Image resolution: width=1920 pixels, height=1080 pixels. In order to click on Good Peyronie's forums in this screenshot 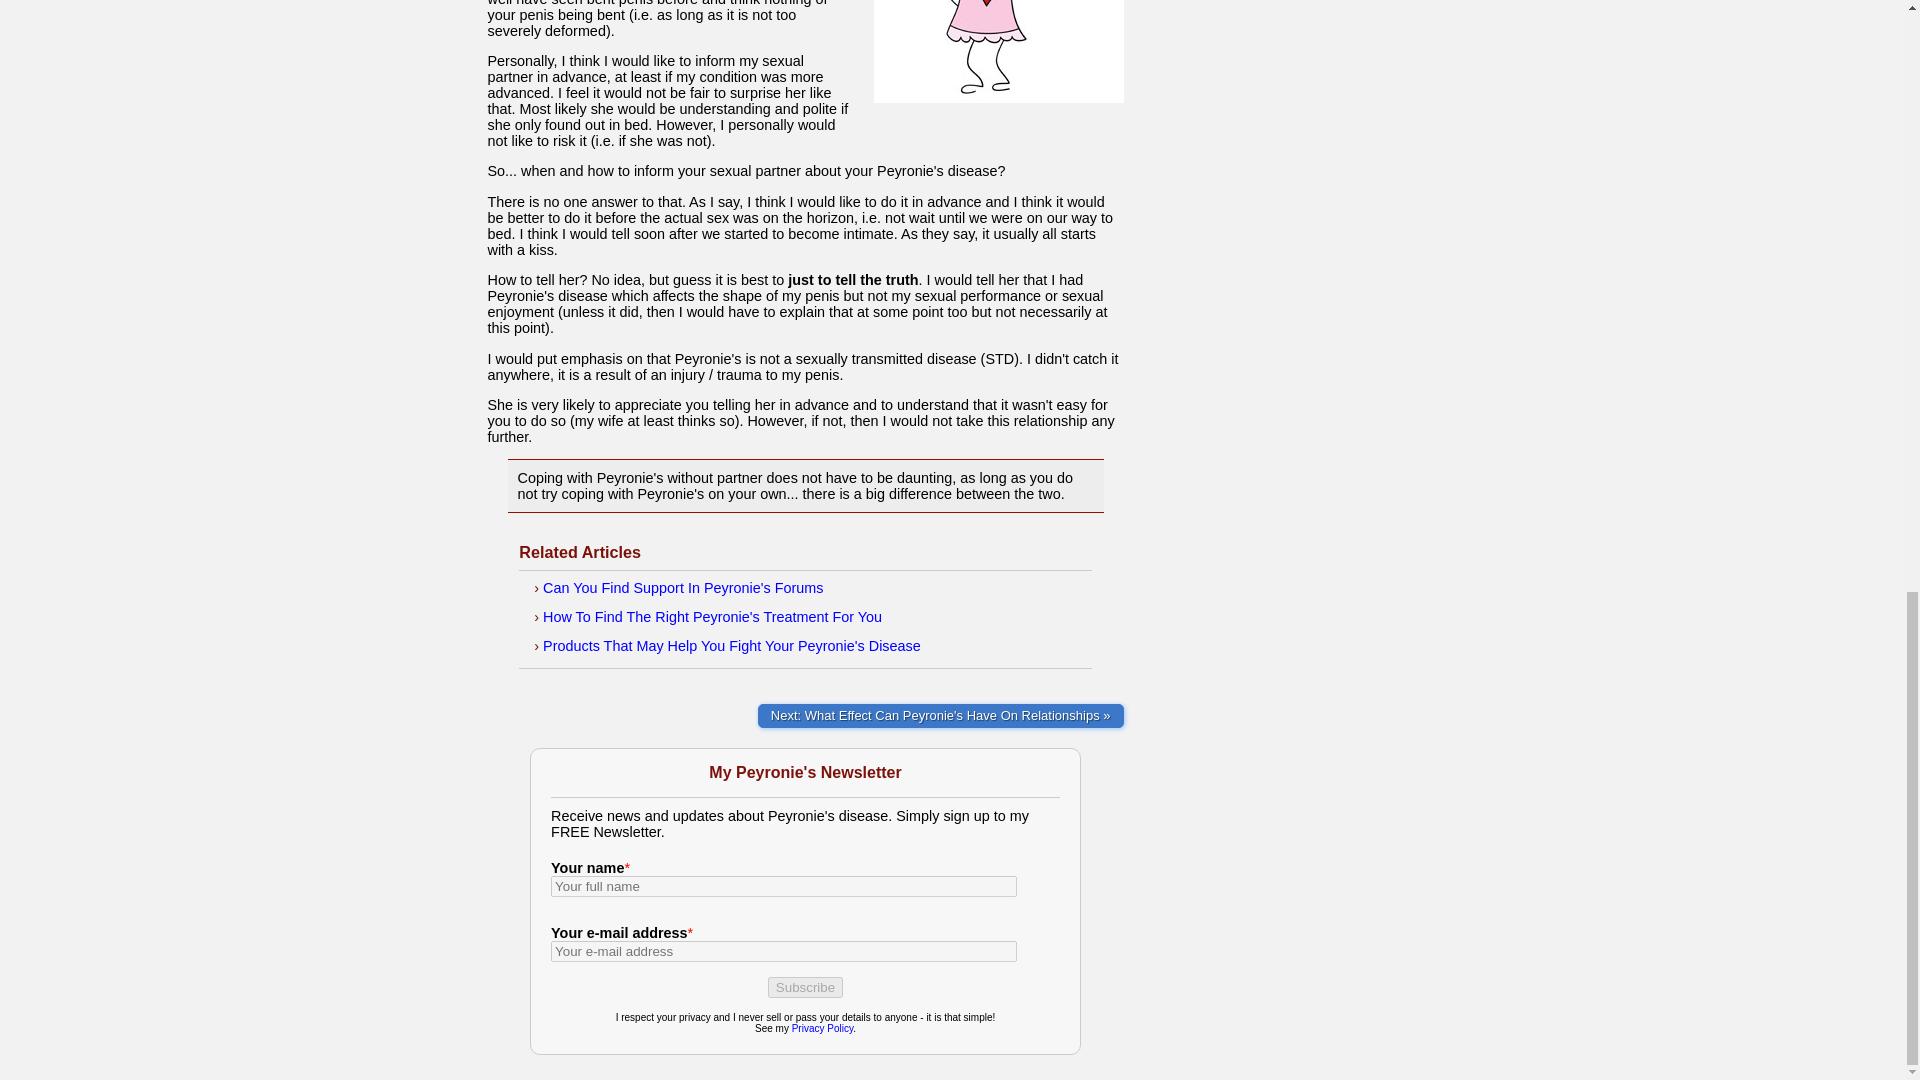, I will do `click(683, 588)`.